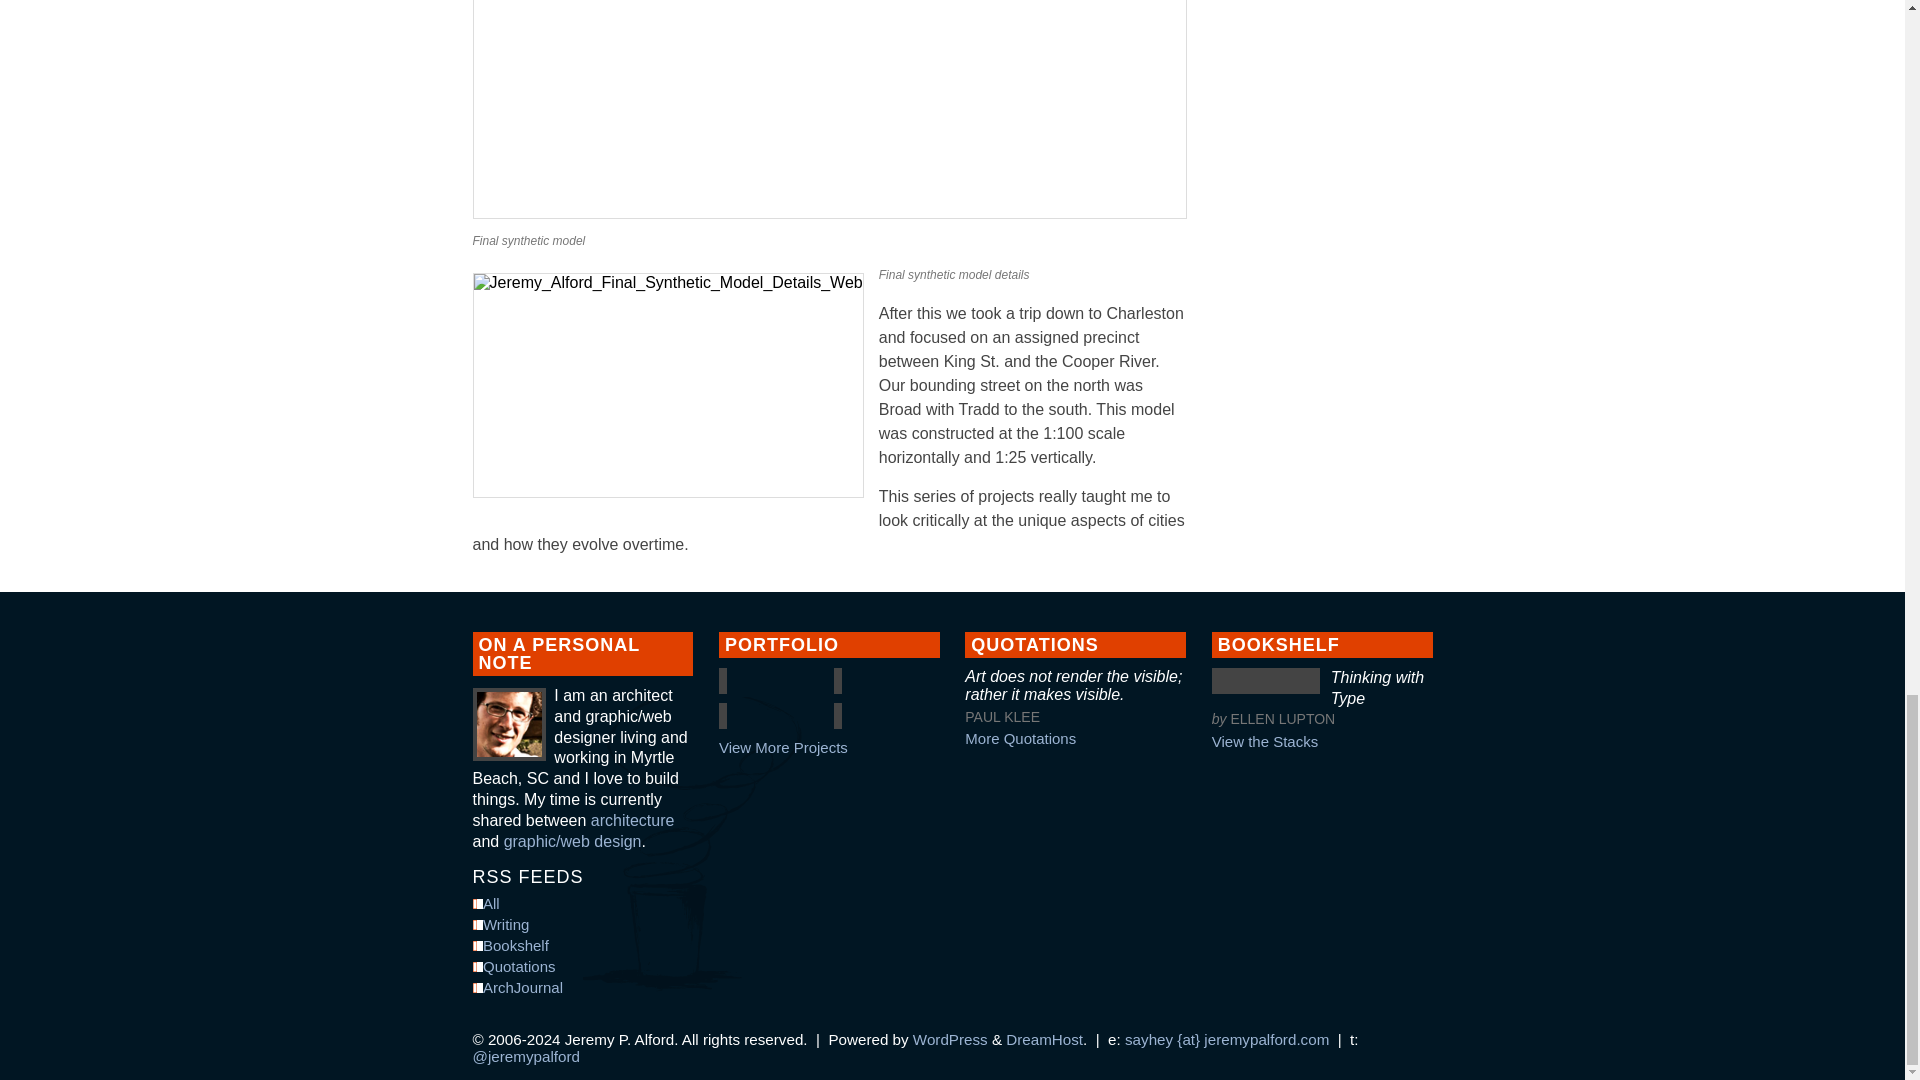 The width and height of the screenshot is (1920, 1080). I want to click on ArchJournal, so click(582, 987).